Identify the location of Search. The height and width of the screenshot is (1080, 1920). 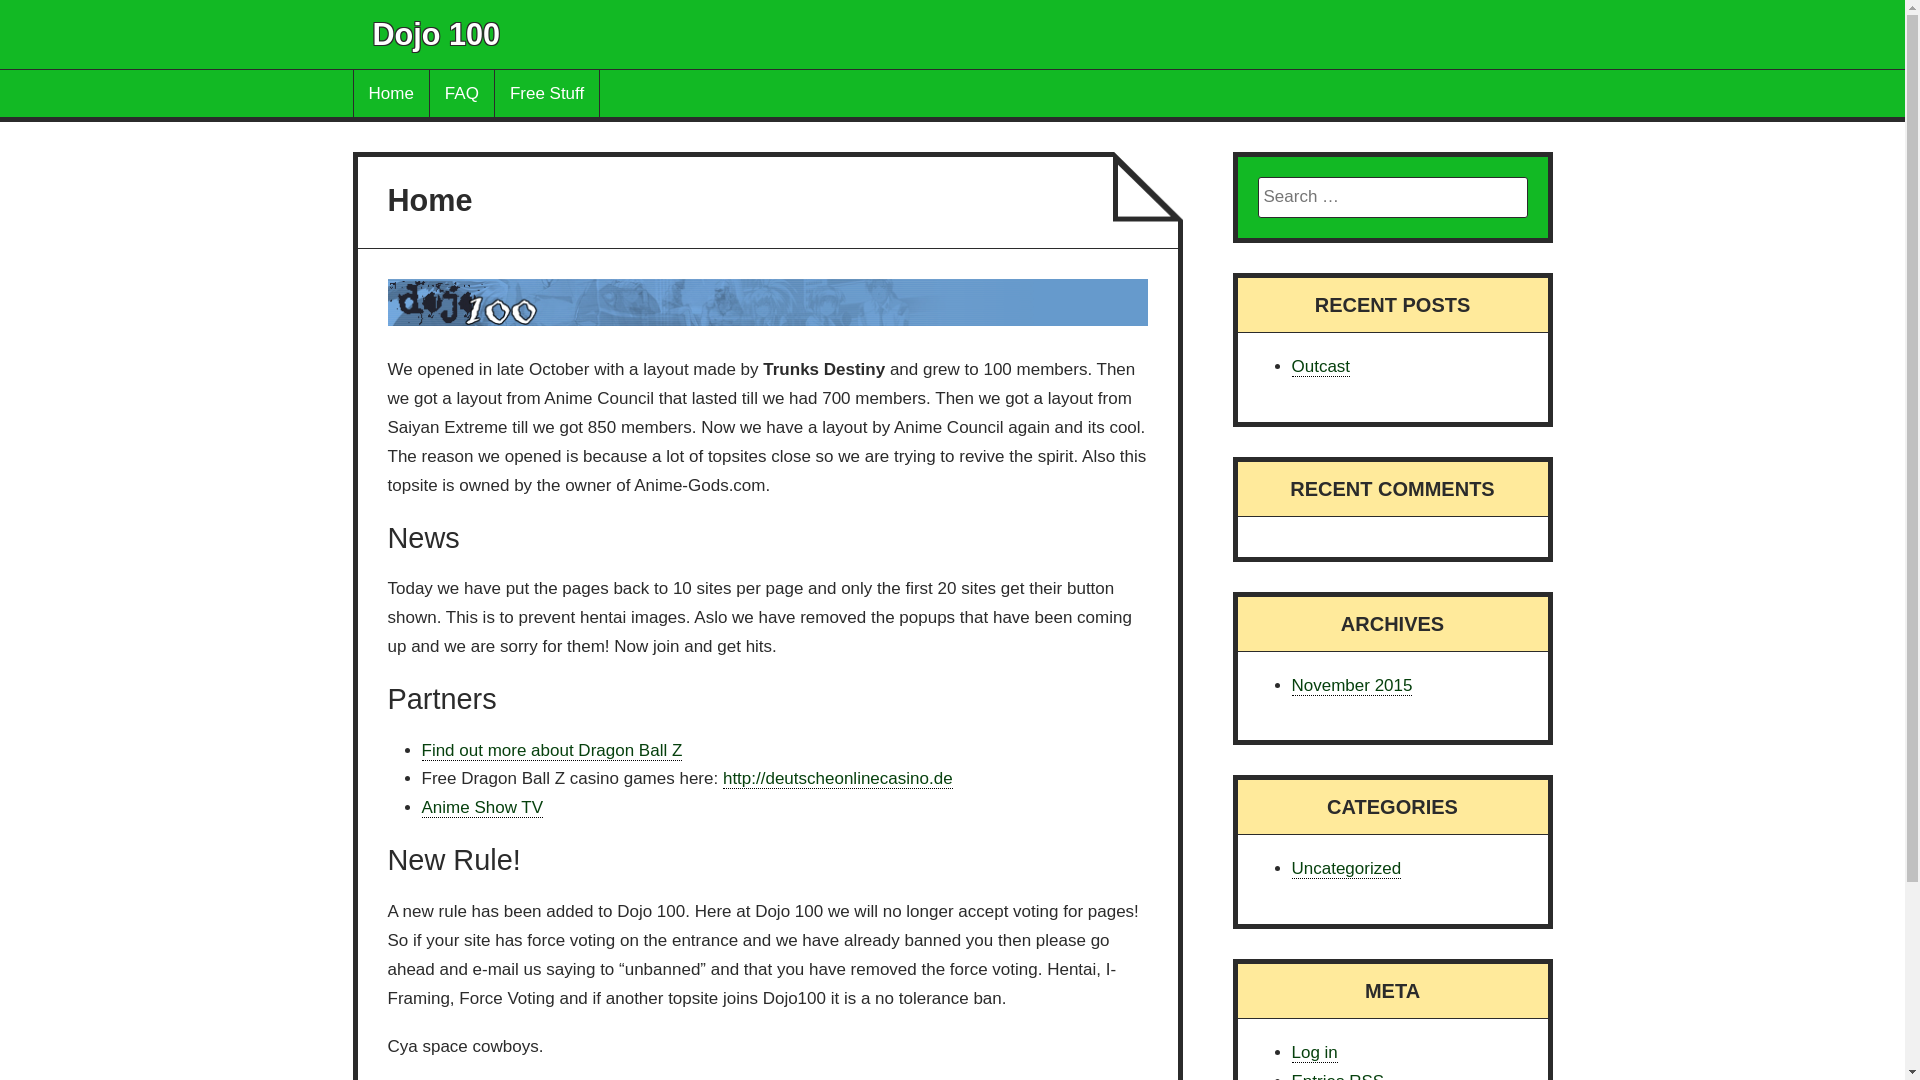
(71, 25).